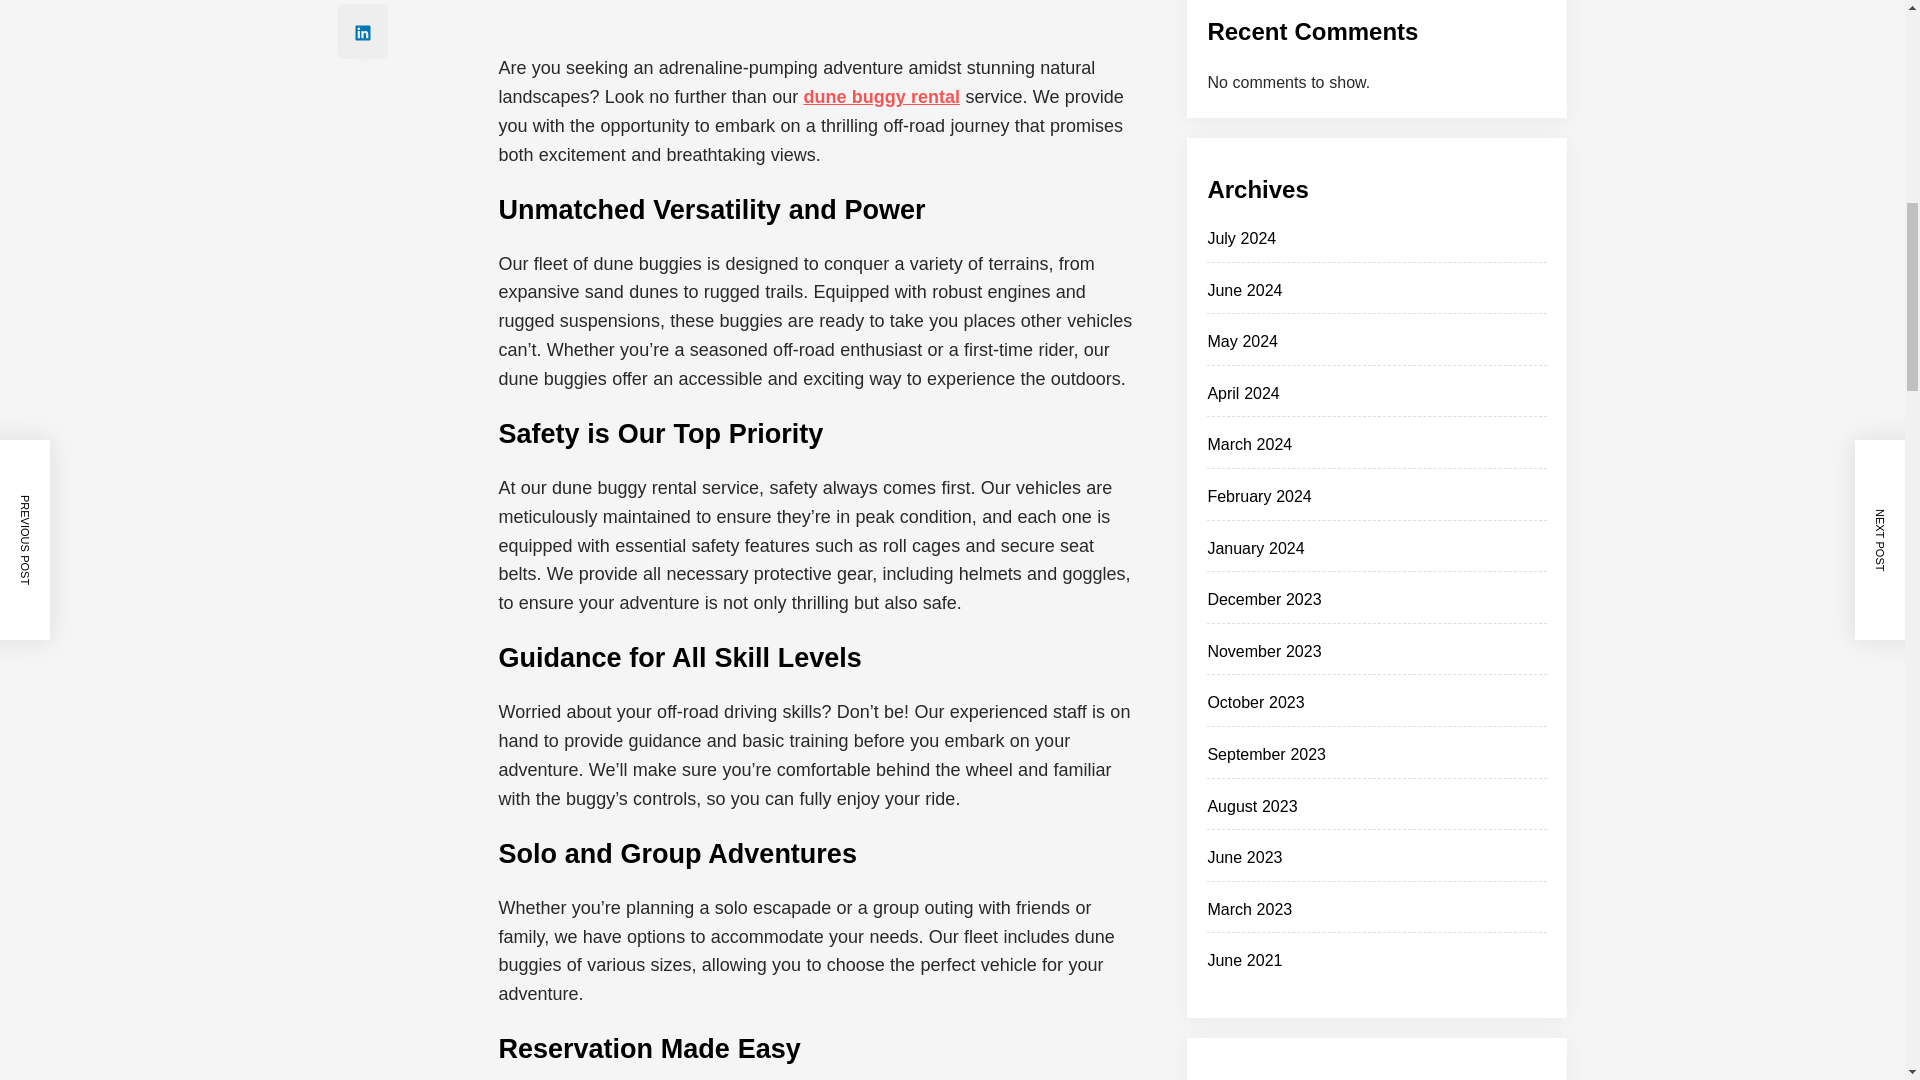  Describe the element at coordinates (881, 96) in the screenshot. I see `dune buggy rental` at that location.